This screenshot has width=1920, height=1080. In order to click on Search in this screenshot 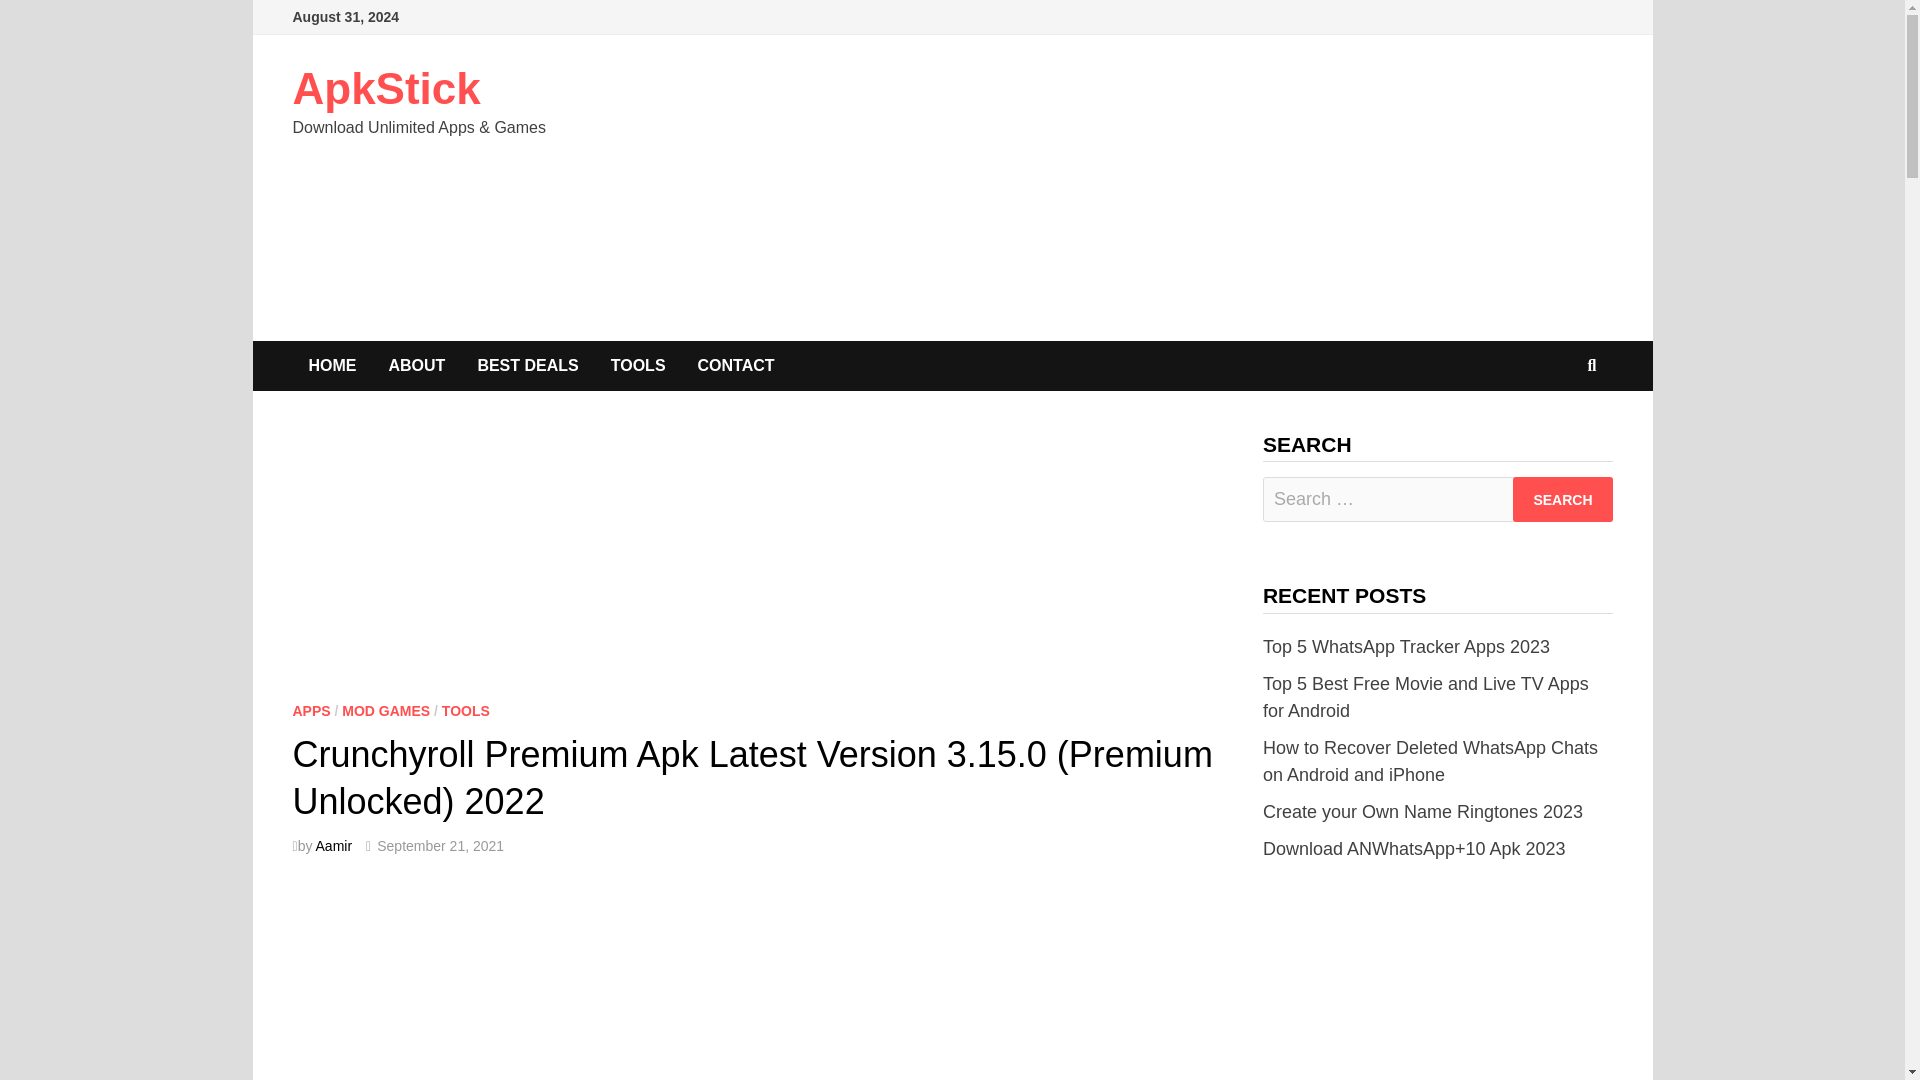, I will do `click(1562, 499)`.